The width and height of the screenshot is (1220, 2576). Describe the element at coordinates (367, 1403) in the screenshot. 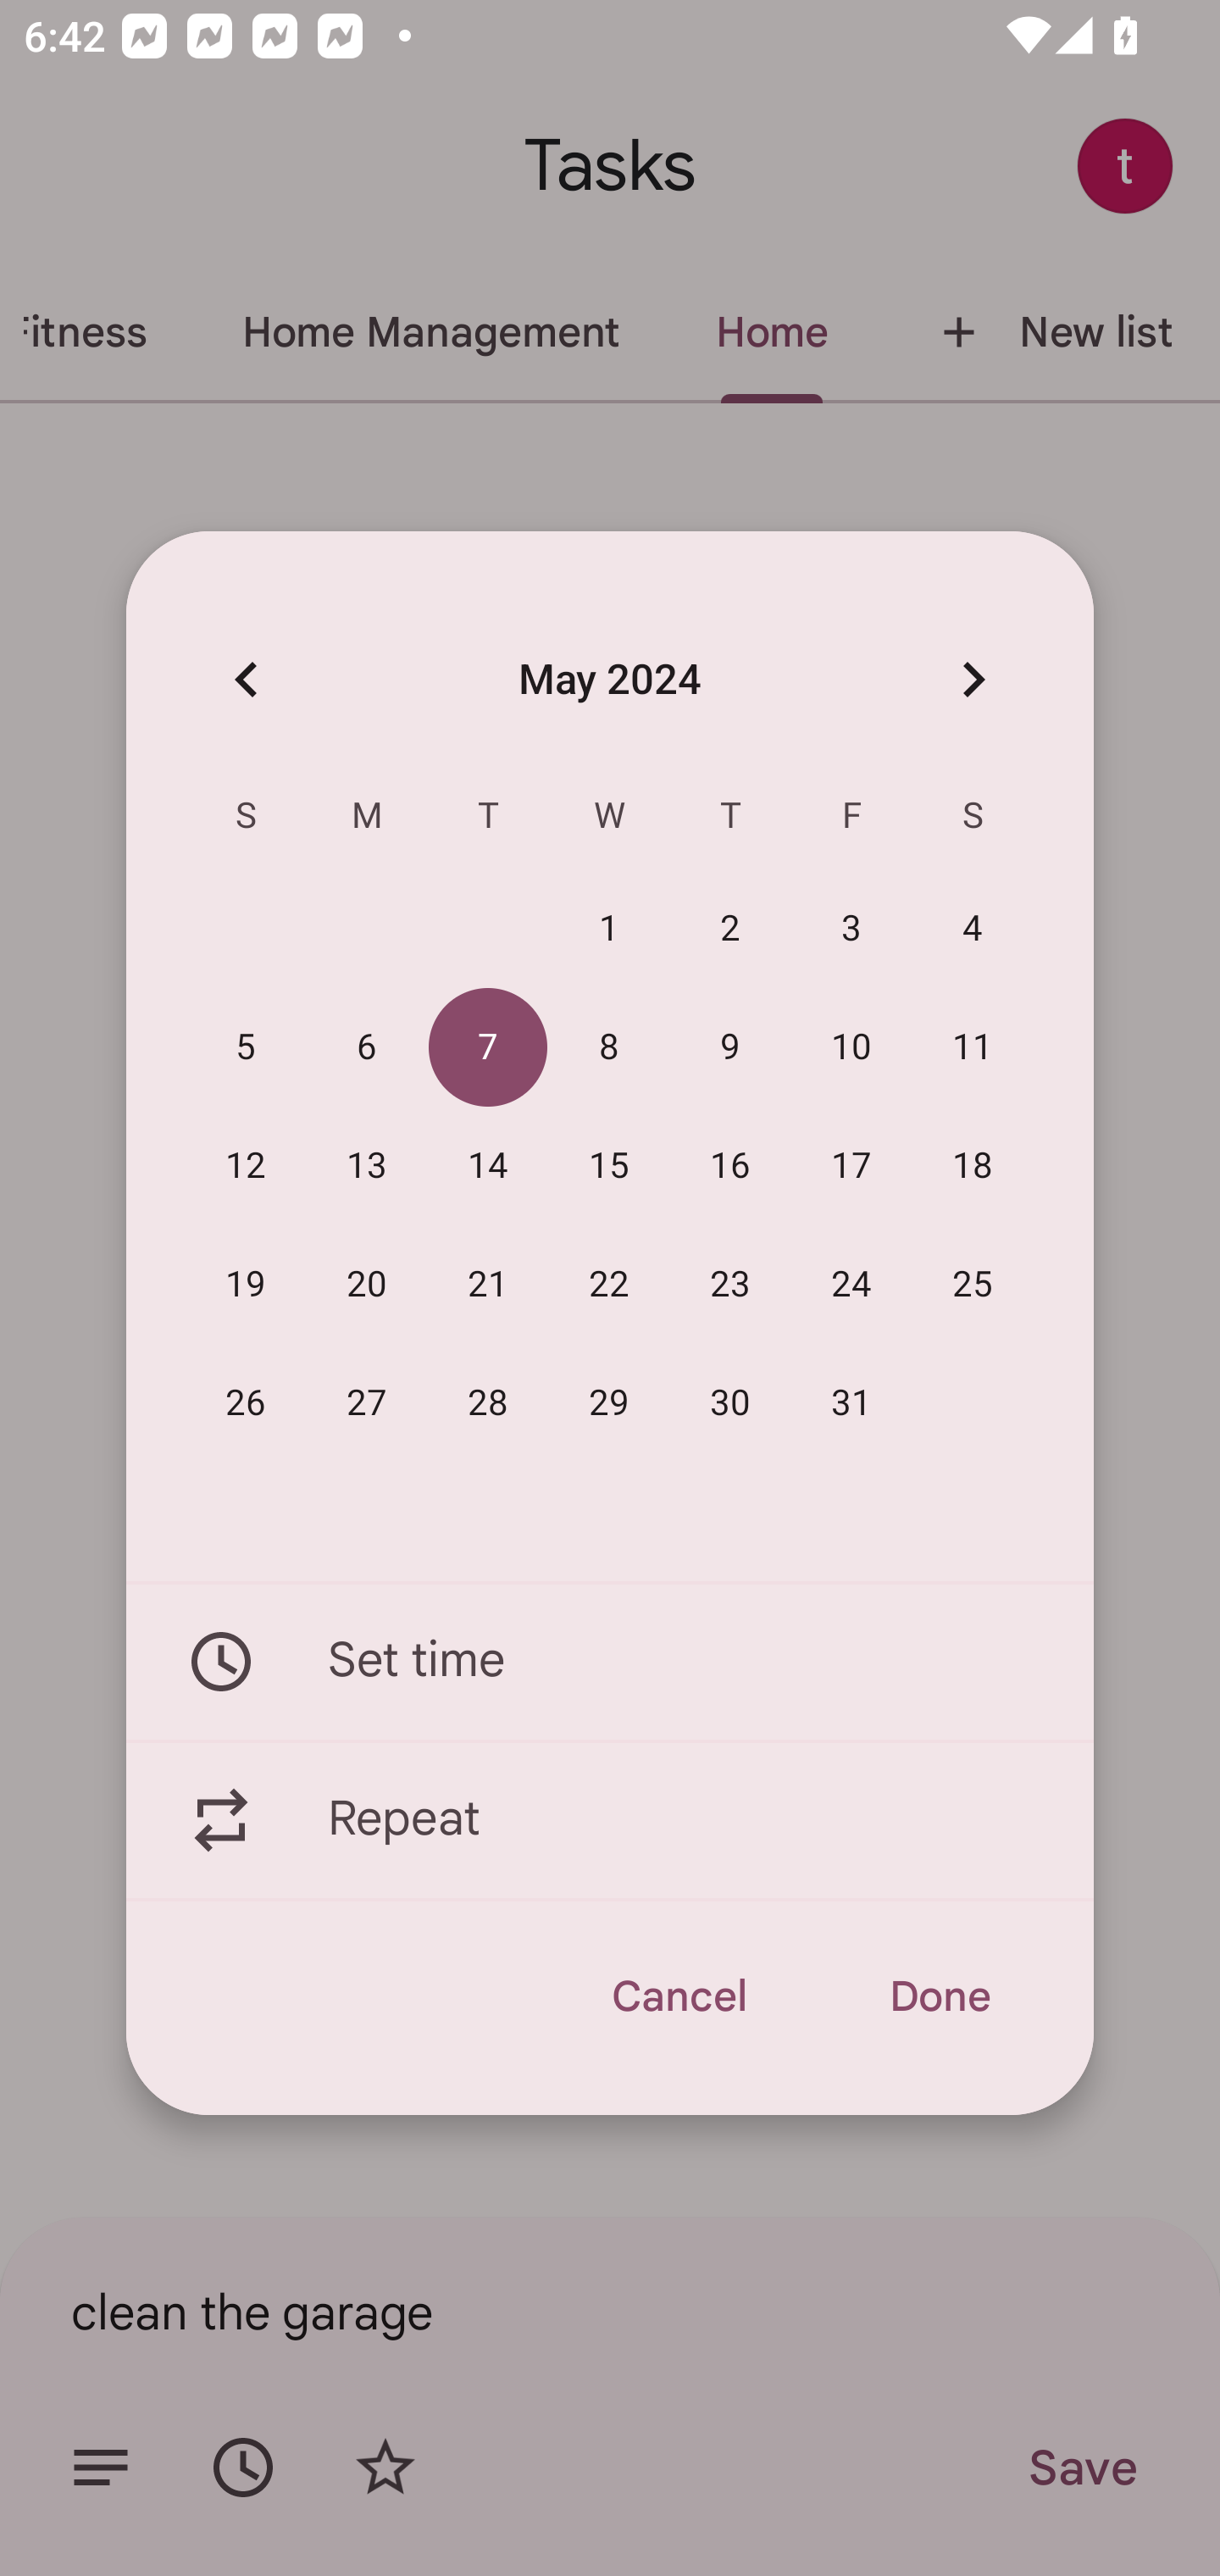

I see `27 27 May 2024` at that location.